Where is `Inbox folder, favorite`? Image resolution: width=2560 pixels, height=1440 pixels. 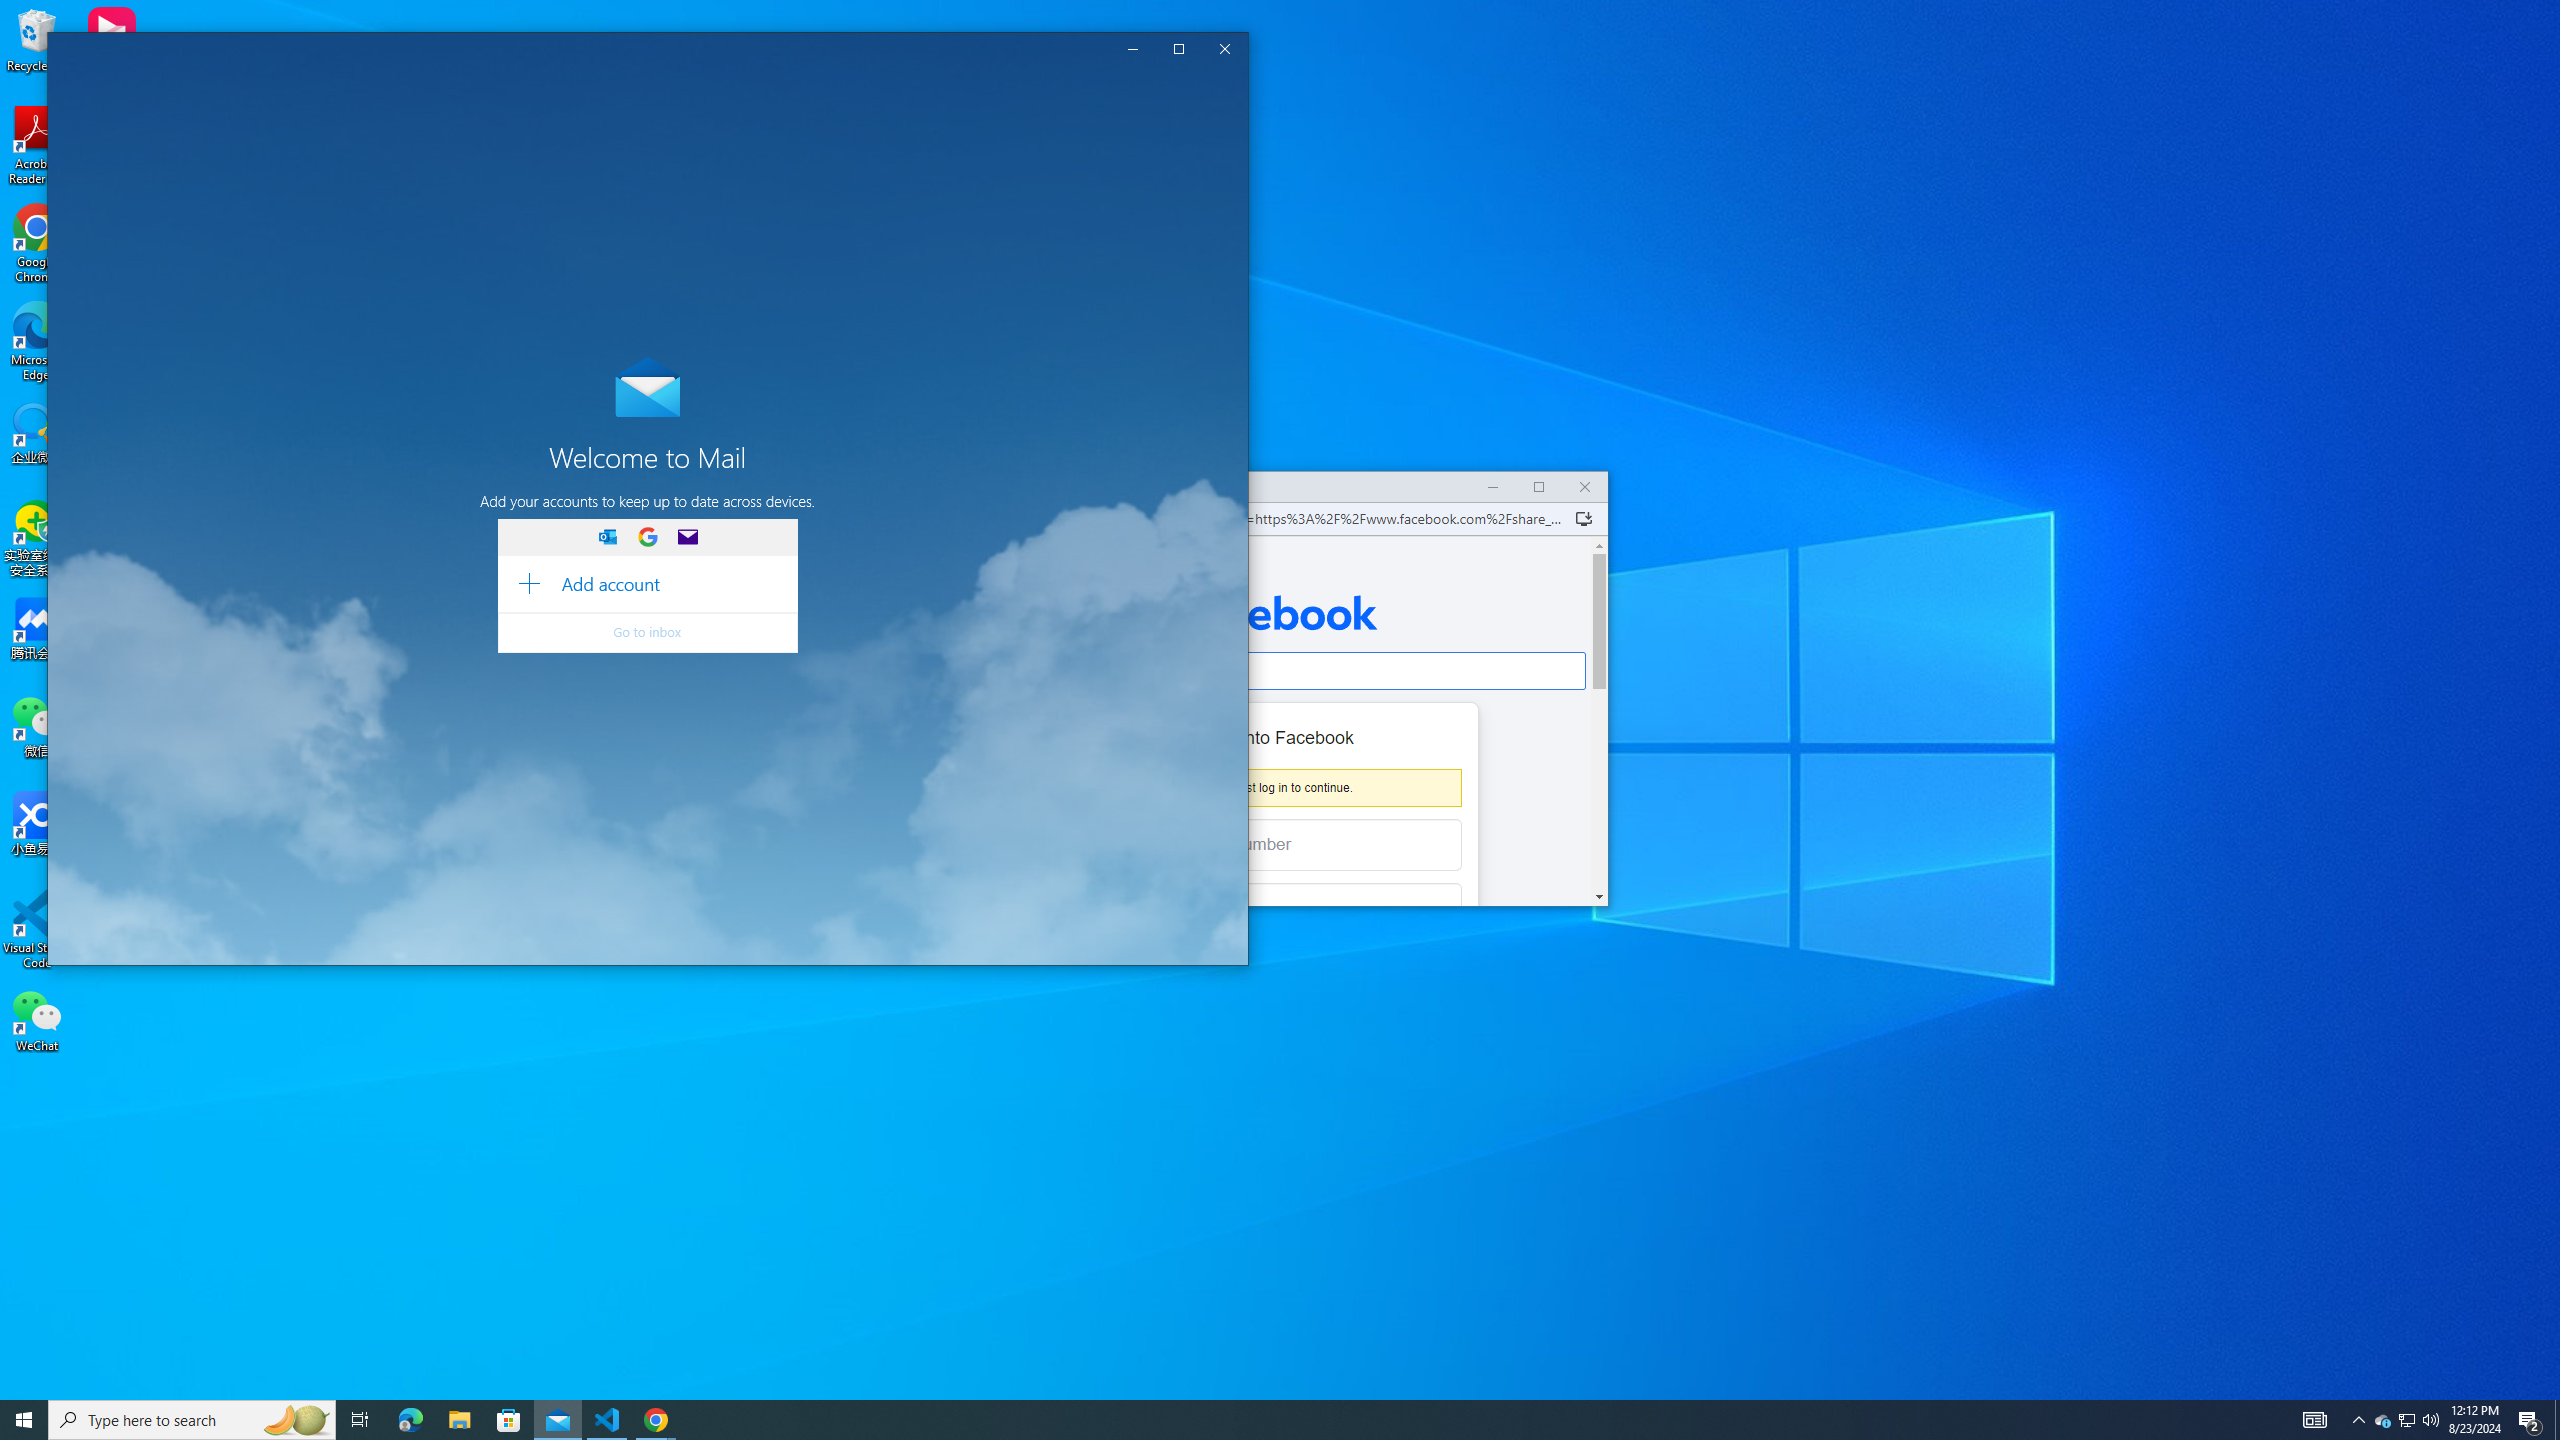 Inbox folder, favorite is located at coordinates (410, 1420).